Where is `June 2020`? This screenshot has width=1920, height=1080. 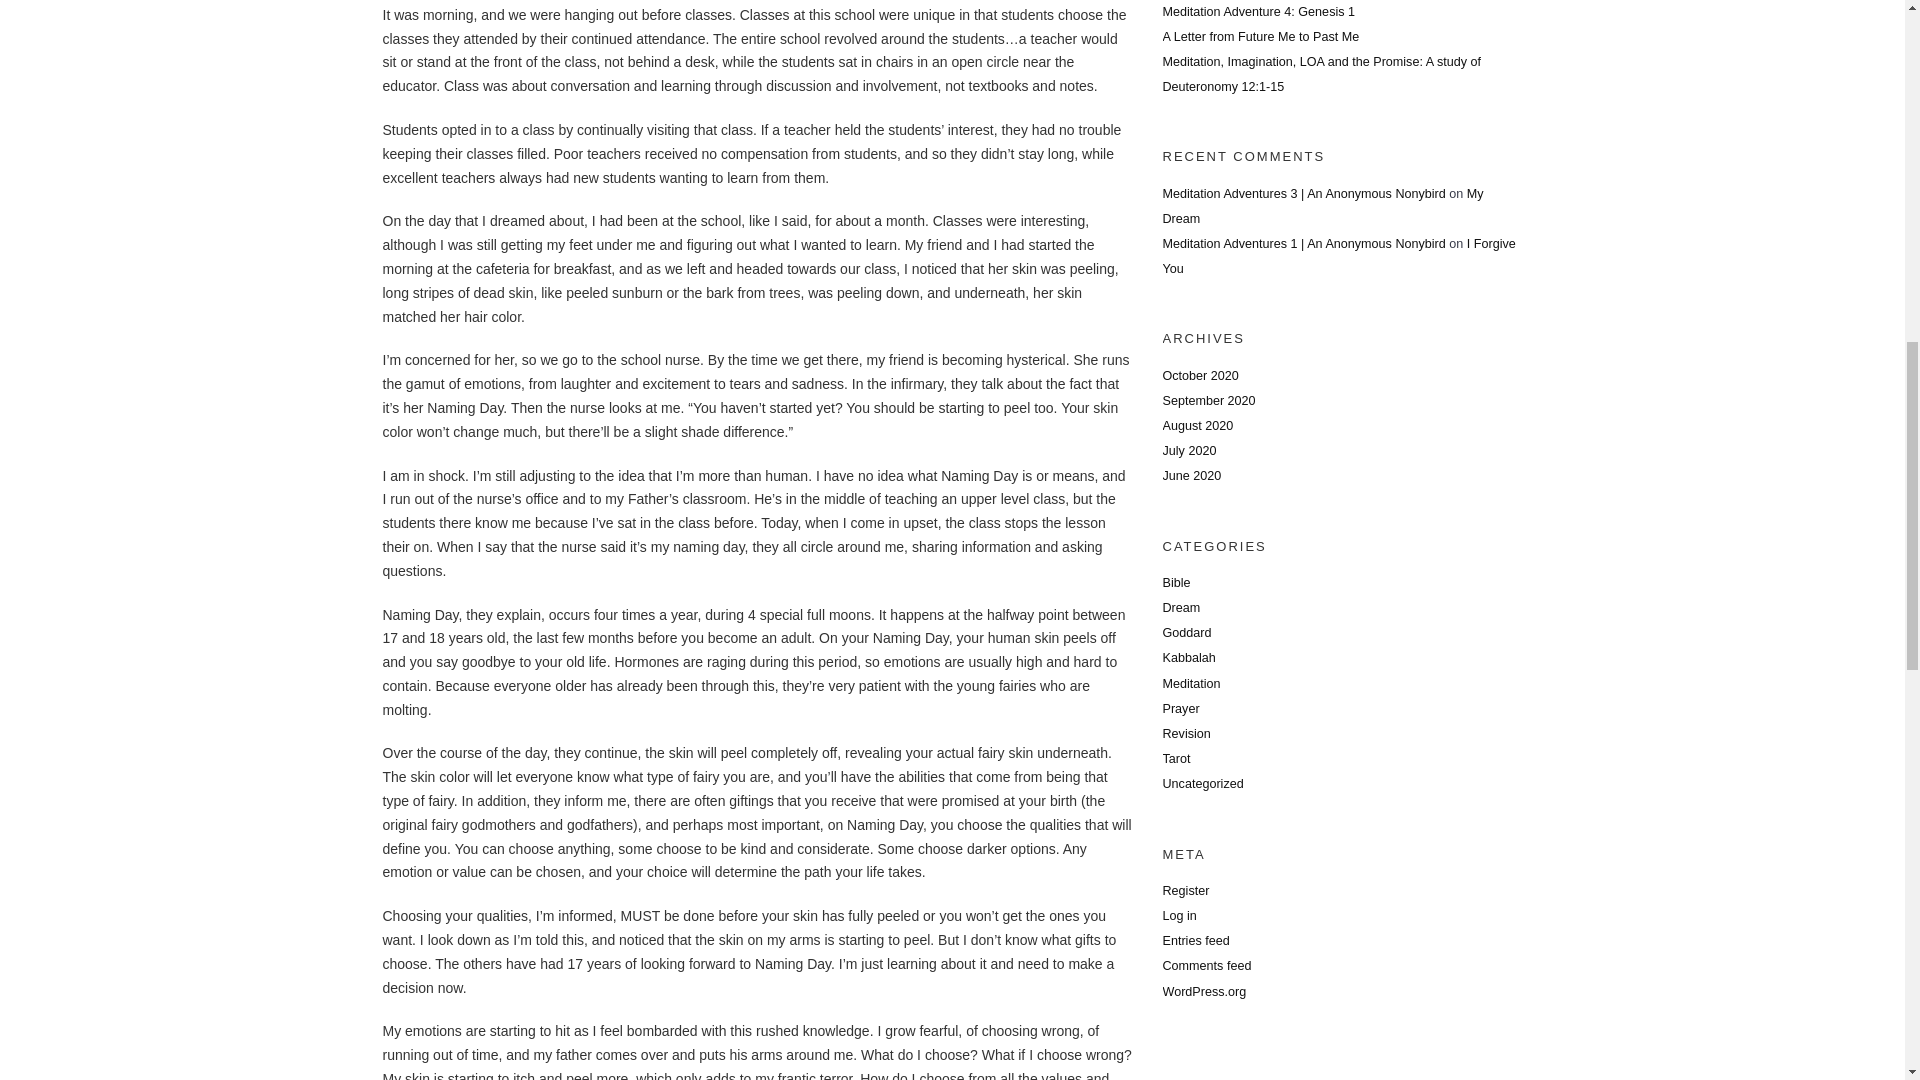 June 2020 is located at coordinates (1191, 475).